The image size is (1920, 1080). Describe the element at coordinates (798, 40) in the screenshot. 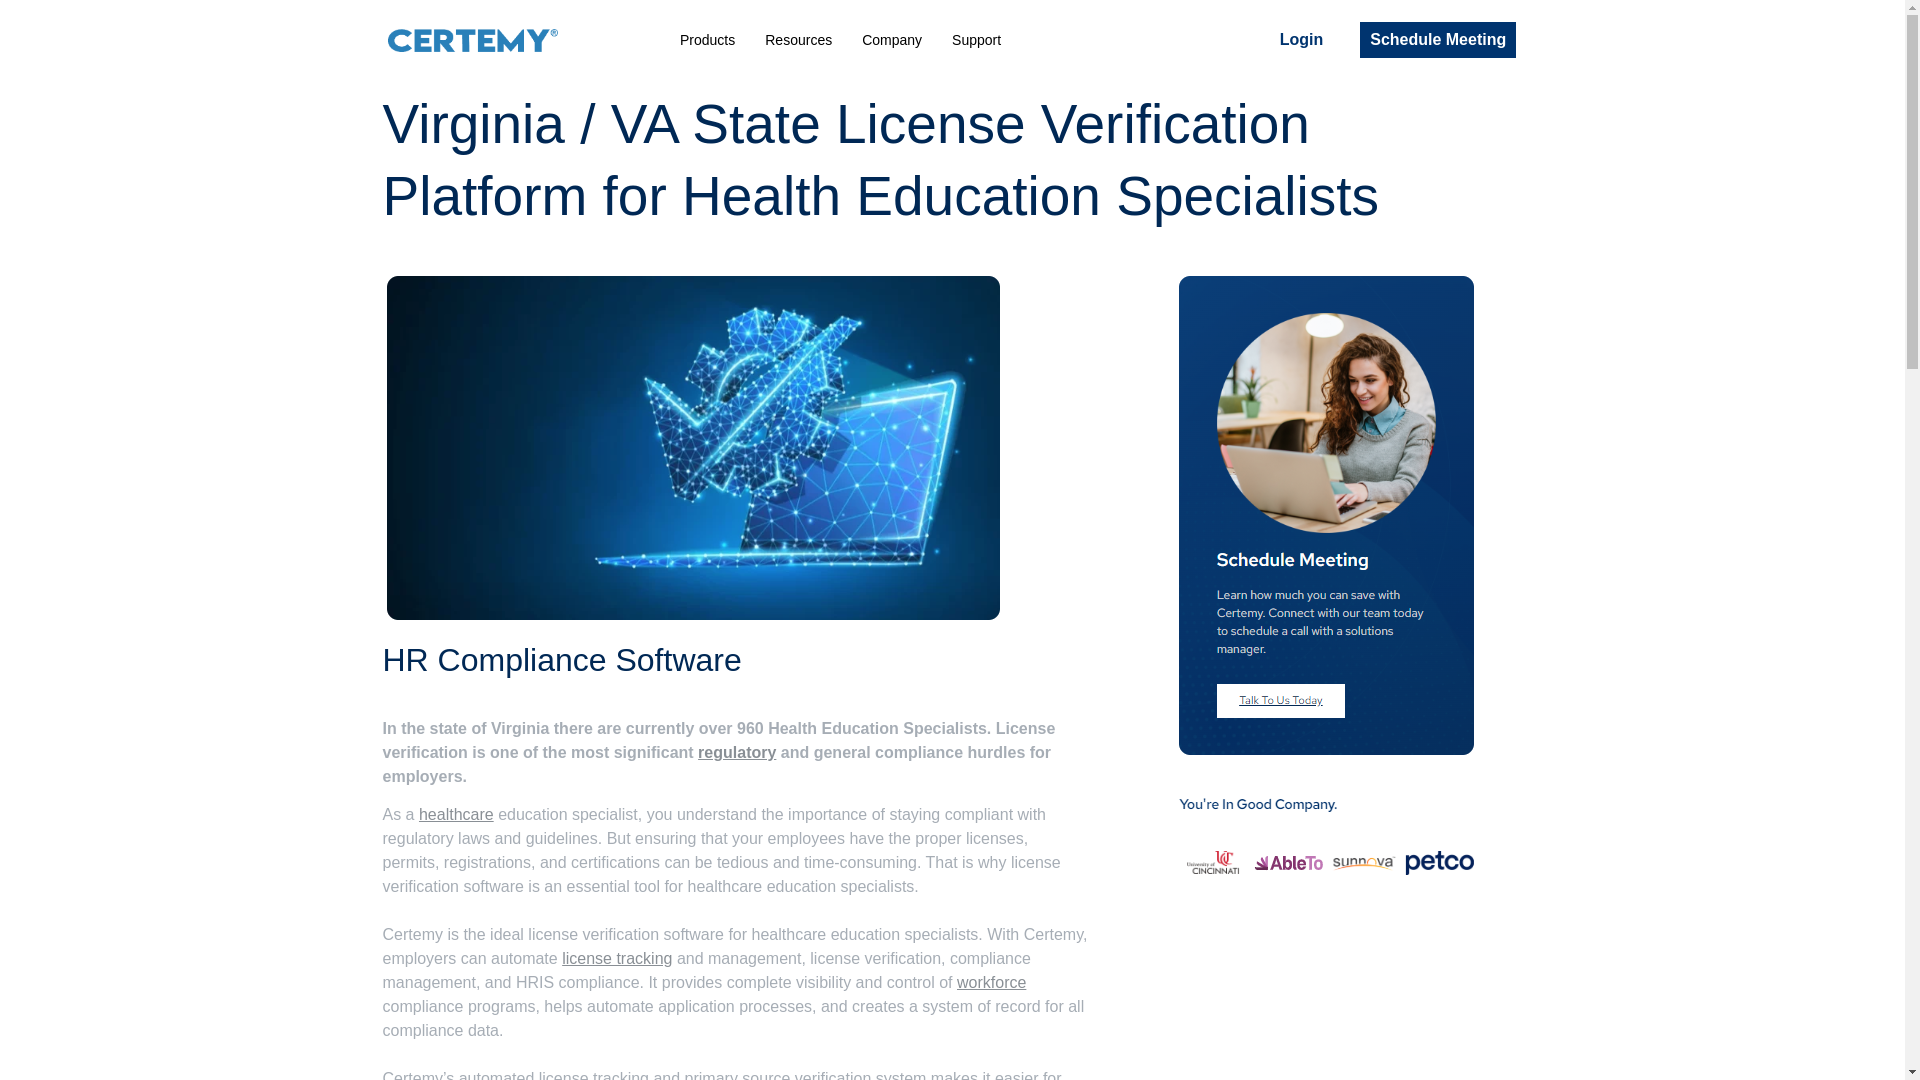

I see `Resources` at that location.